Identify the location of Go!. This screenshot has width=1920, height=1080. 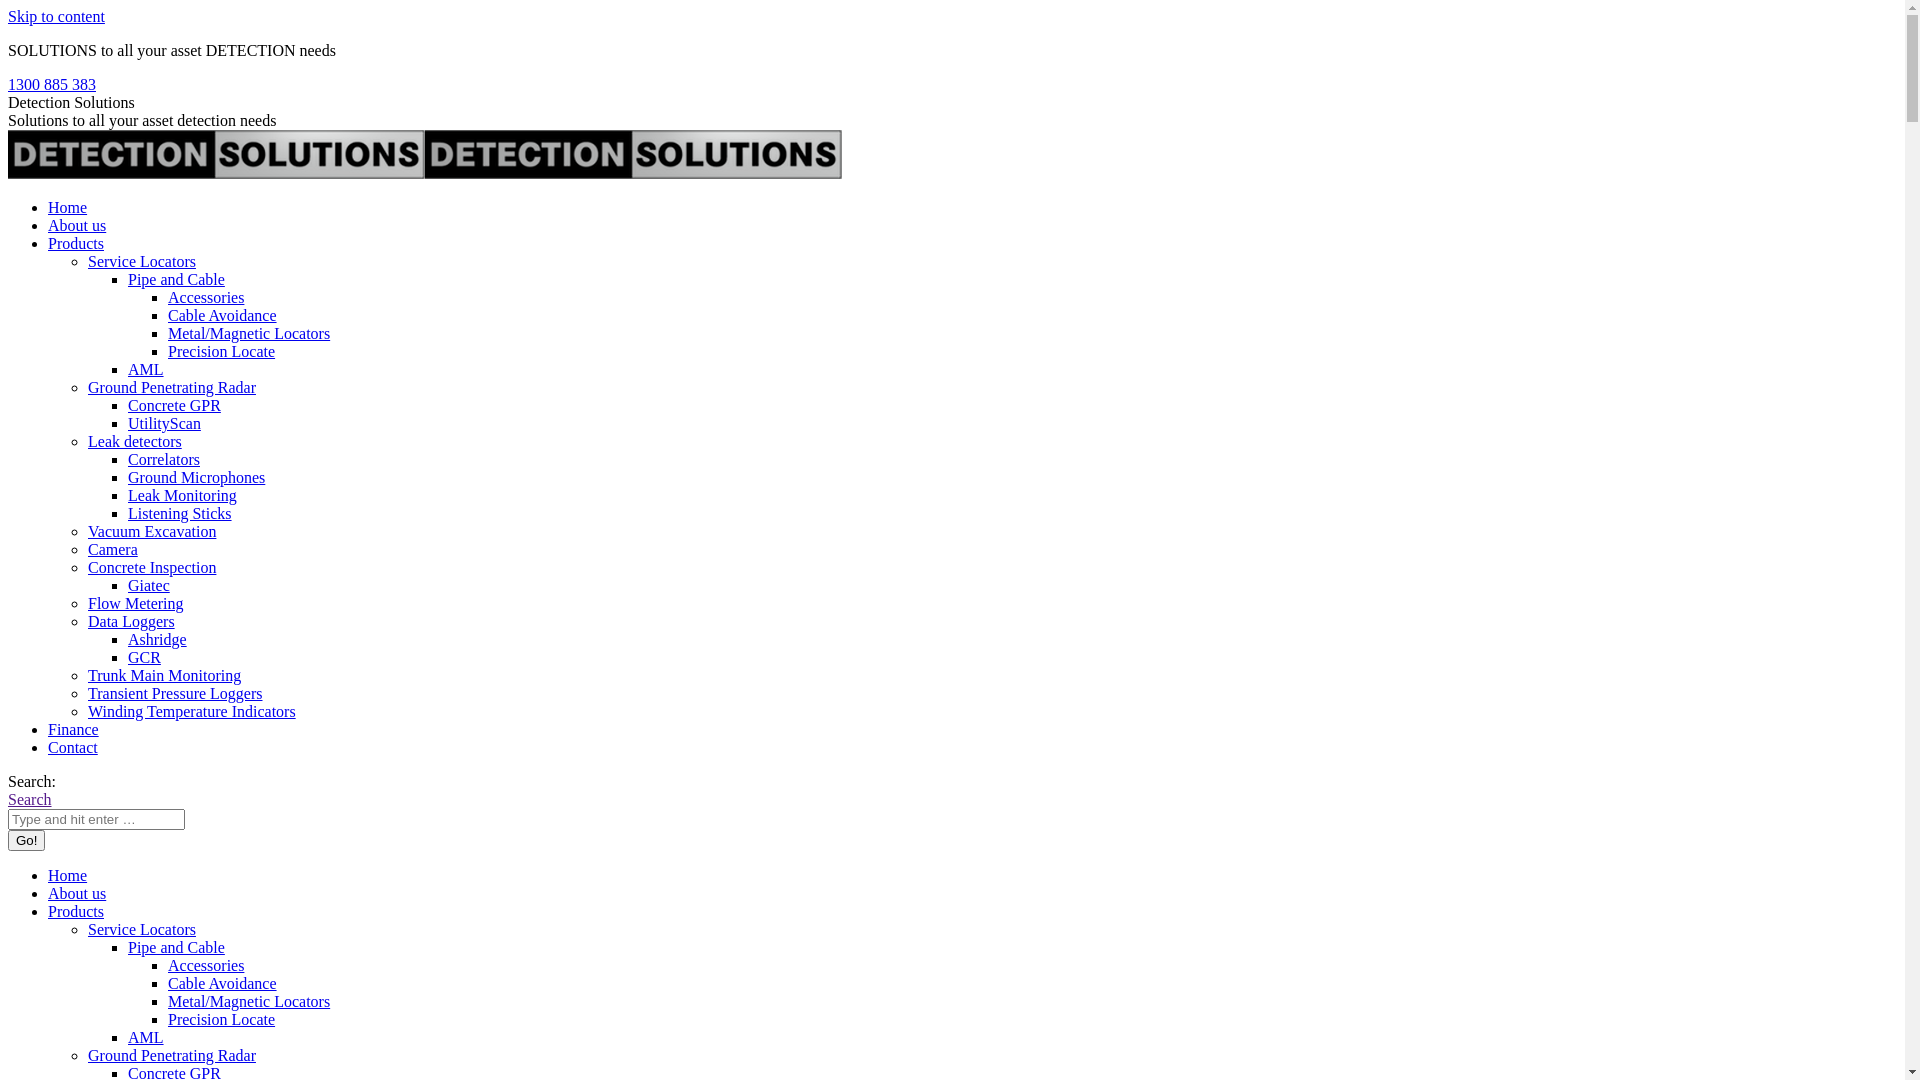
(26, 840).